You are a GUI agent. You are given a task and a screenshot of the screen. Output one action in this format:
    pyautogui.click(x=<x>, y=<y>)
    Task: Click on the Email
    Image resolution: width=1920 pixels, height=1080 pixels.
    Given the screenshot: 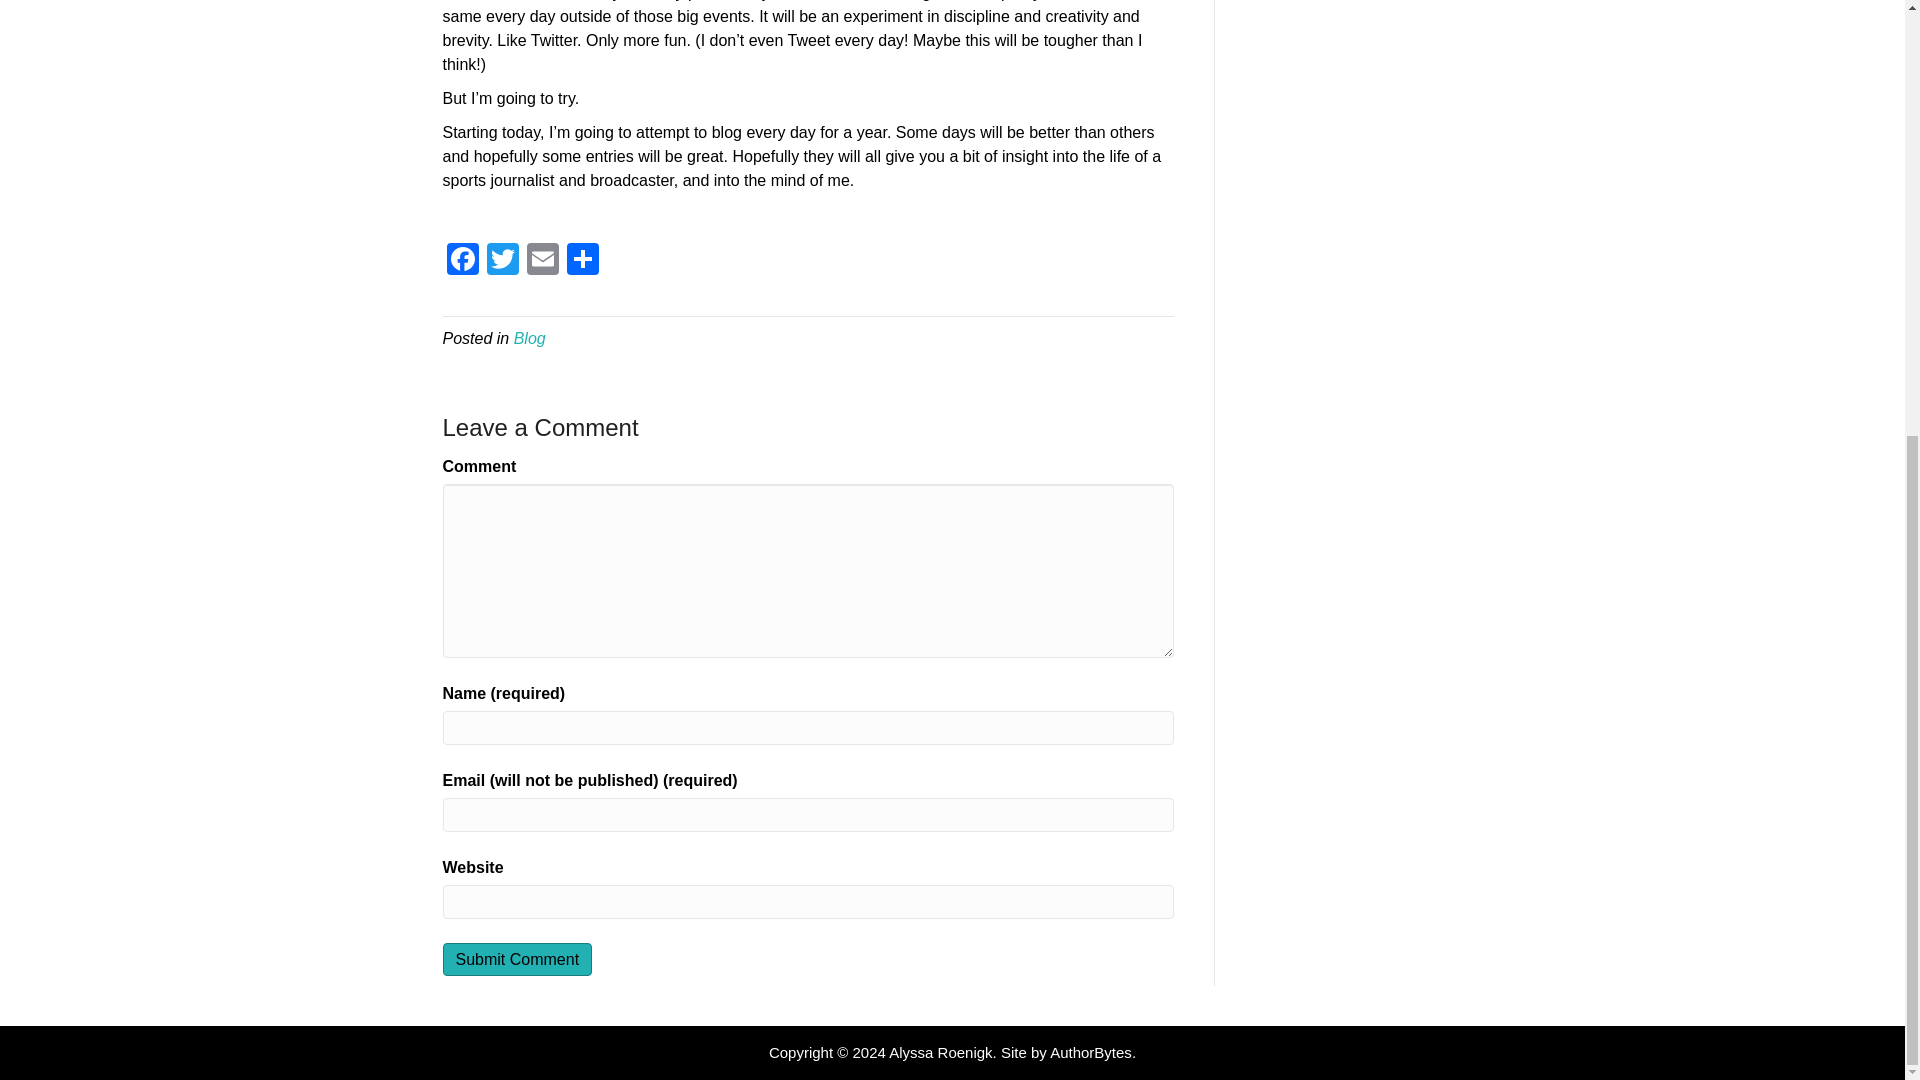 What is the action you would take?
    pyautogui.click(x=542, y=261)
    